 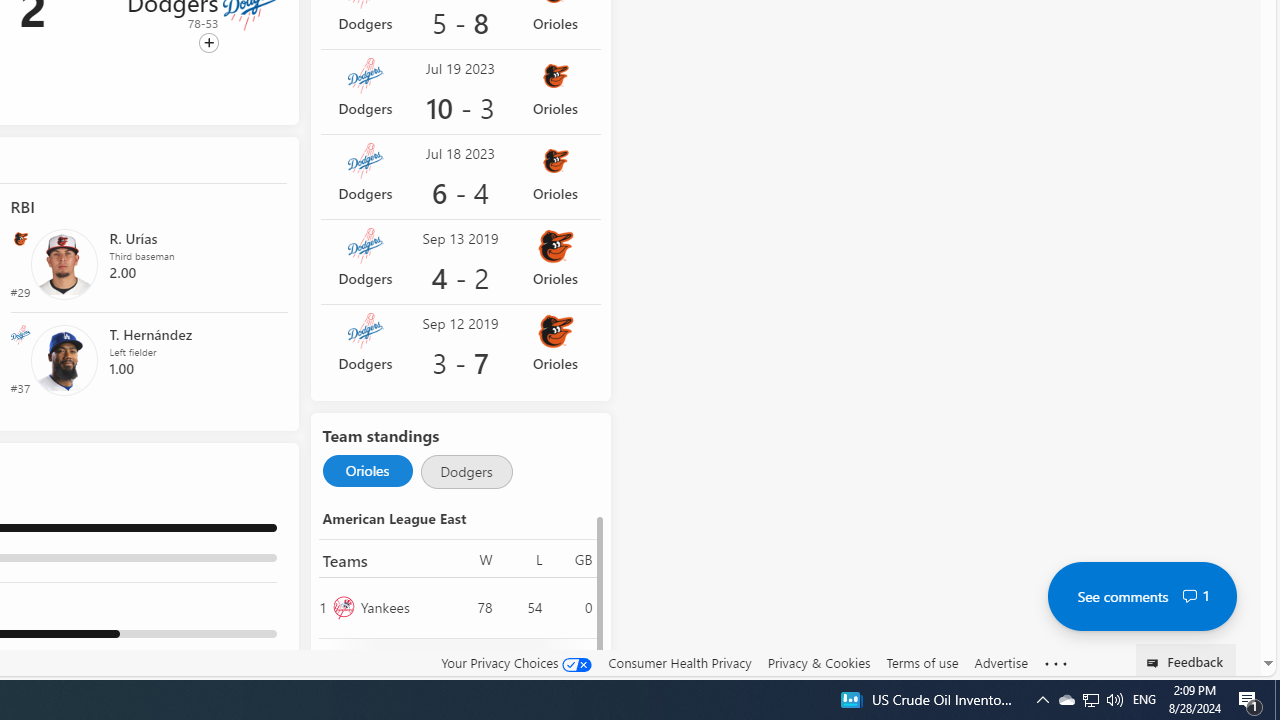 I want to click on Class: oneFooter_seeMore-DS-EntryPoint1-1, so click(x=1056, y=663).